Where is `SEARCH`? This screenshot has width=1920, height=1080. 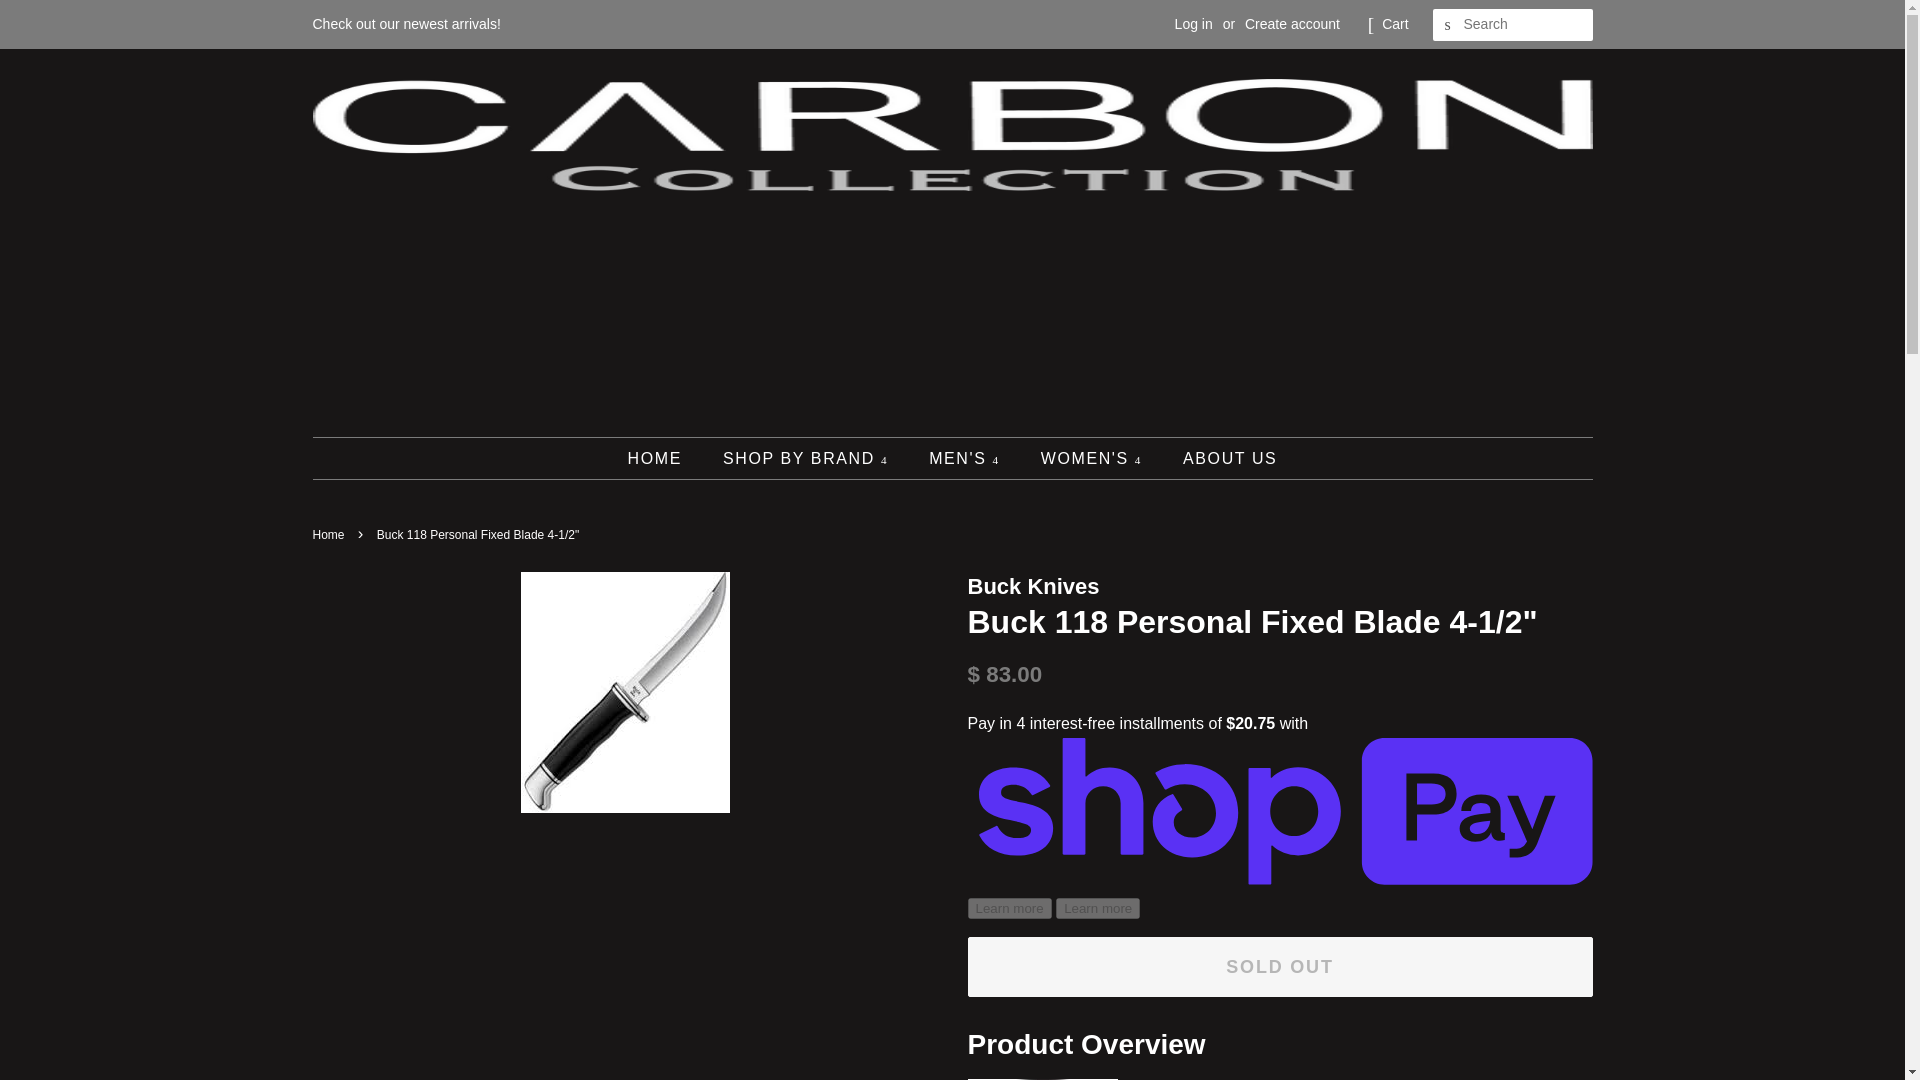
SEARCH is located at coordinates (1448, 25).